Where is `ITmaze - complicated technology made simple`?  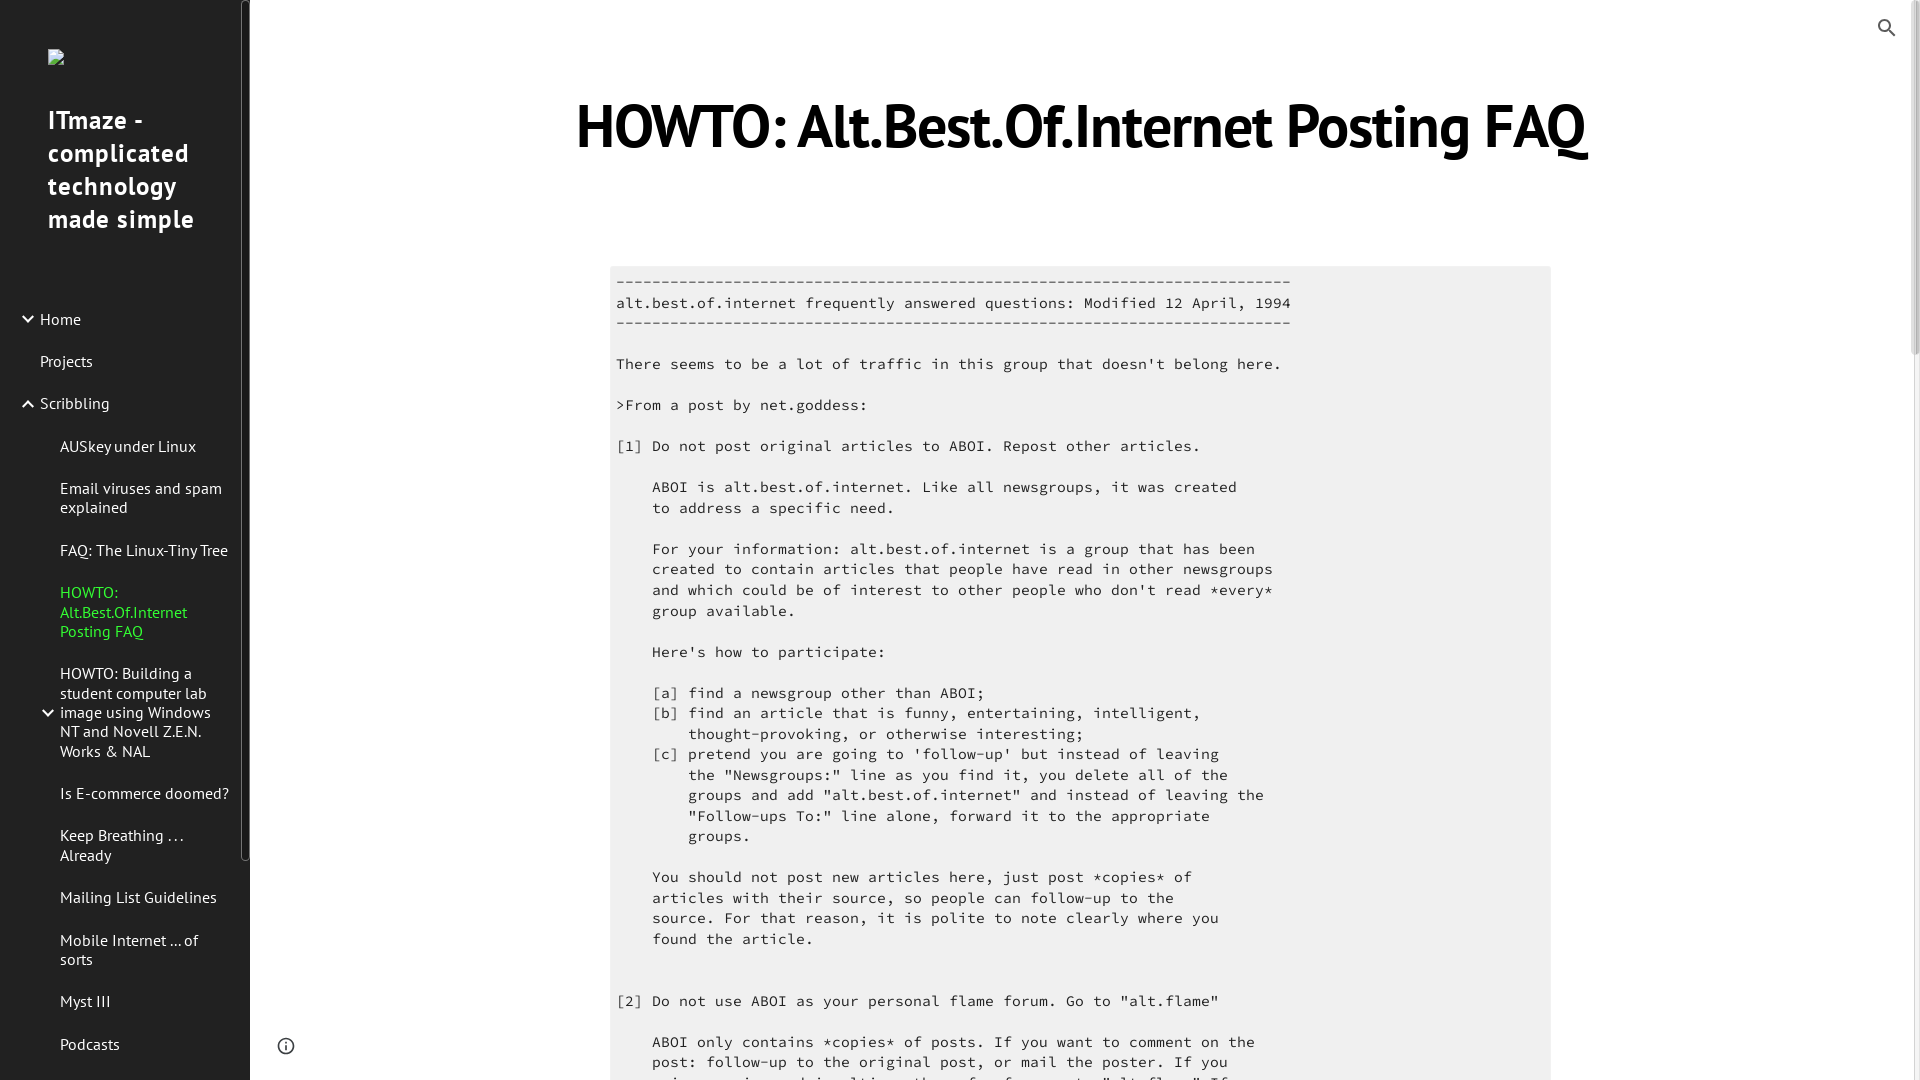
ITmaze - complicated technology made simple is located at coordinates (120, 195).